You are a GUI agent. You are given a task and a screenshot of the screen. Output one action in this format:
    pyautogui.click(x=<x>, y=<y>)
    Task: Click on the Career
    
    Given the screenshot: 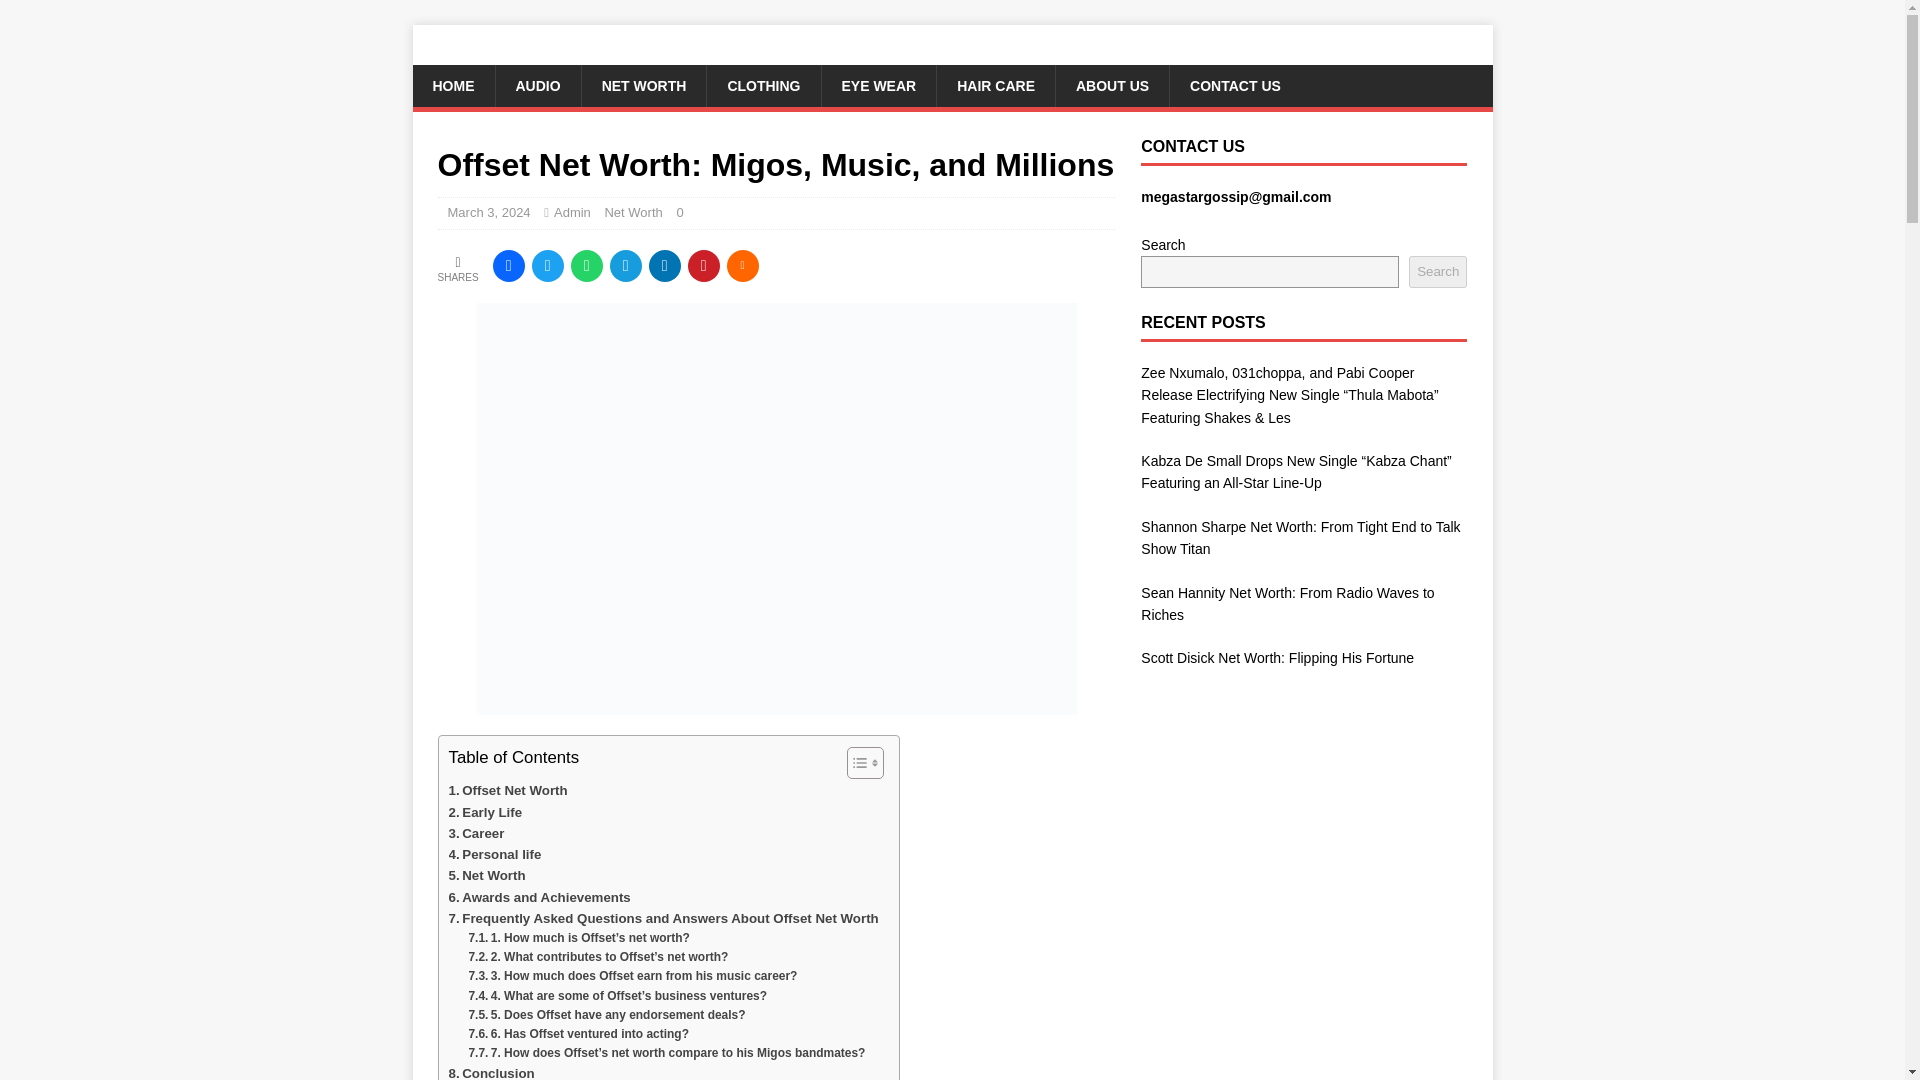 What is the action you would take?
    pyautogui.click(x=475, y=832)
    